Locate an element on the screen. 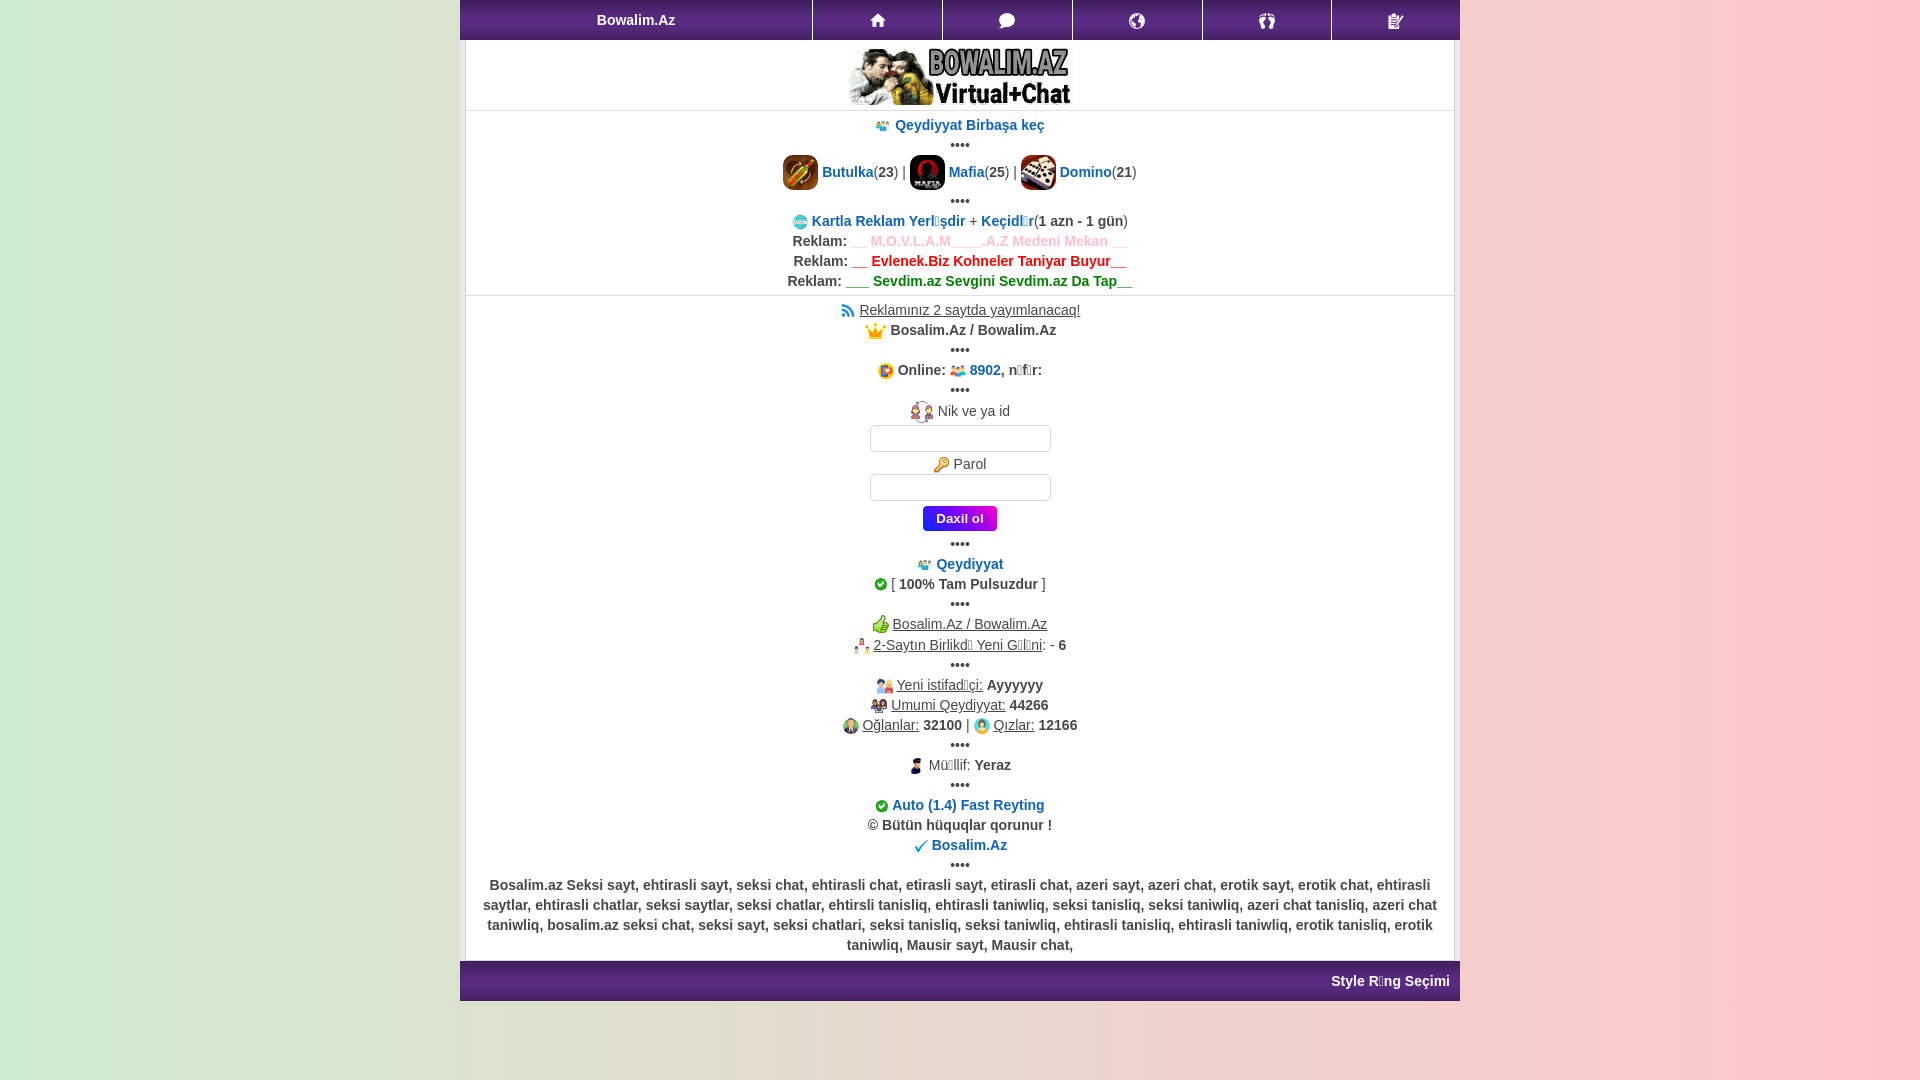 The height and width of the screenshot is (1080, 1920). Qeydiyyat is located at coordinates (1396, 20).